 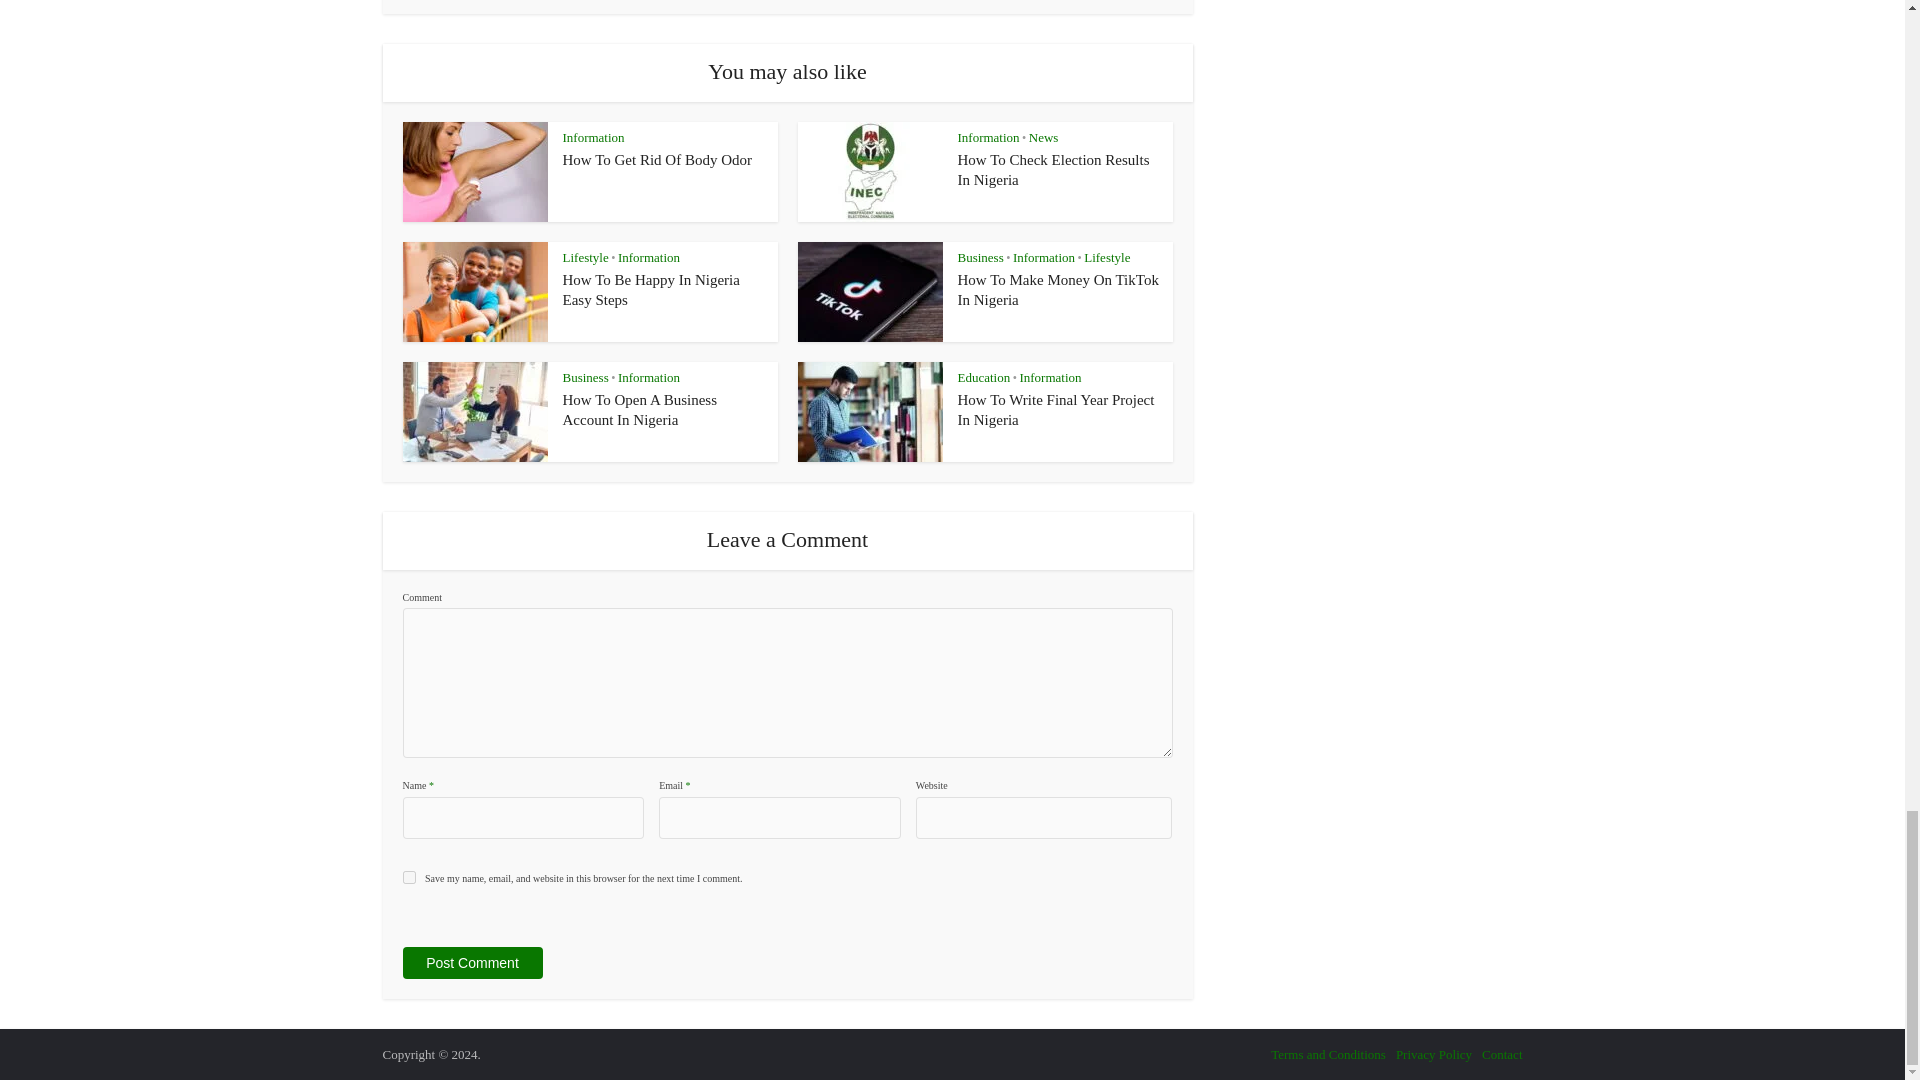 I want to click on How To Check Election Results In Nigeria, so click(x=1054, y=170).